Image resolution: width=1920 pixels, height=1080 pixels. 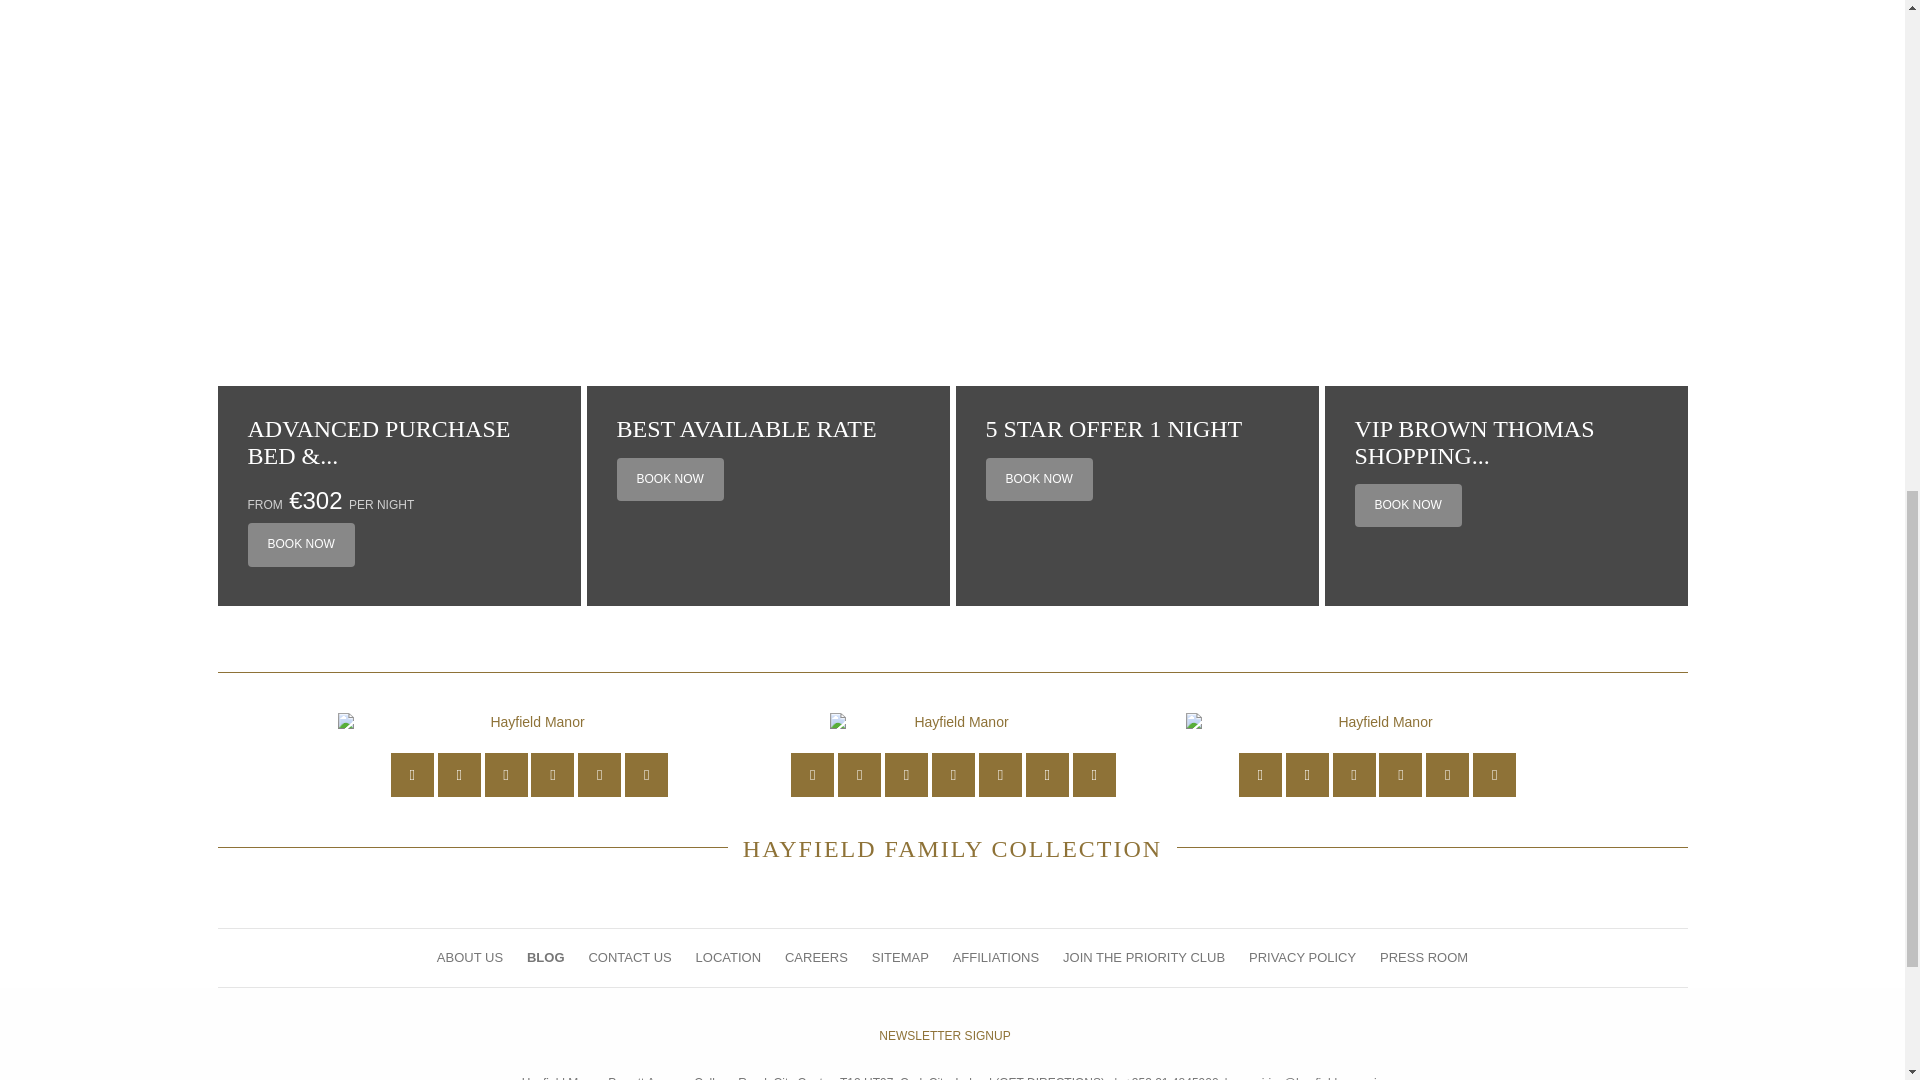 I want to click on Facebook, so click(x=506, y=774).